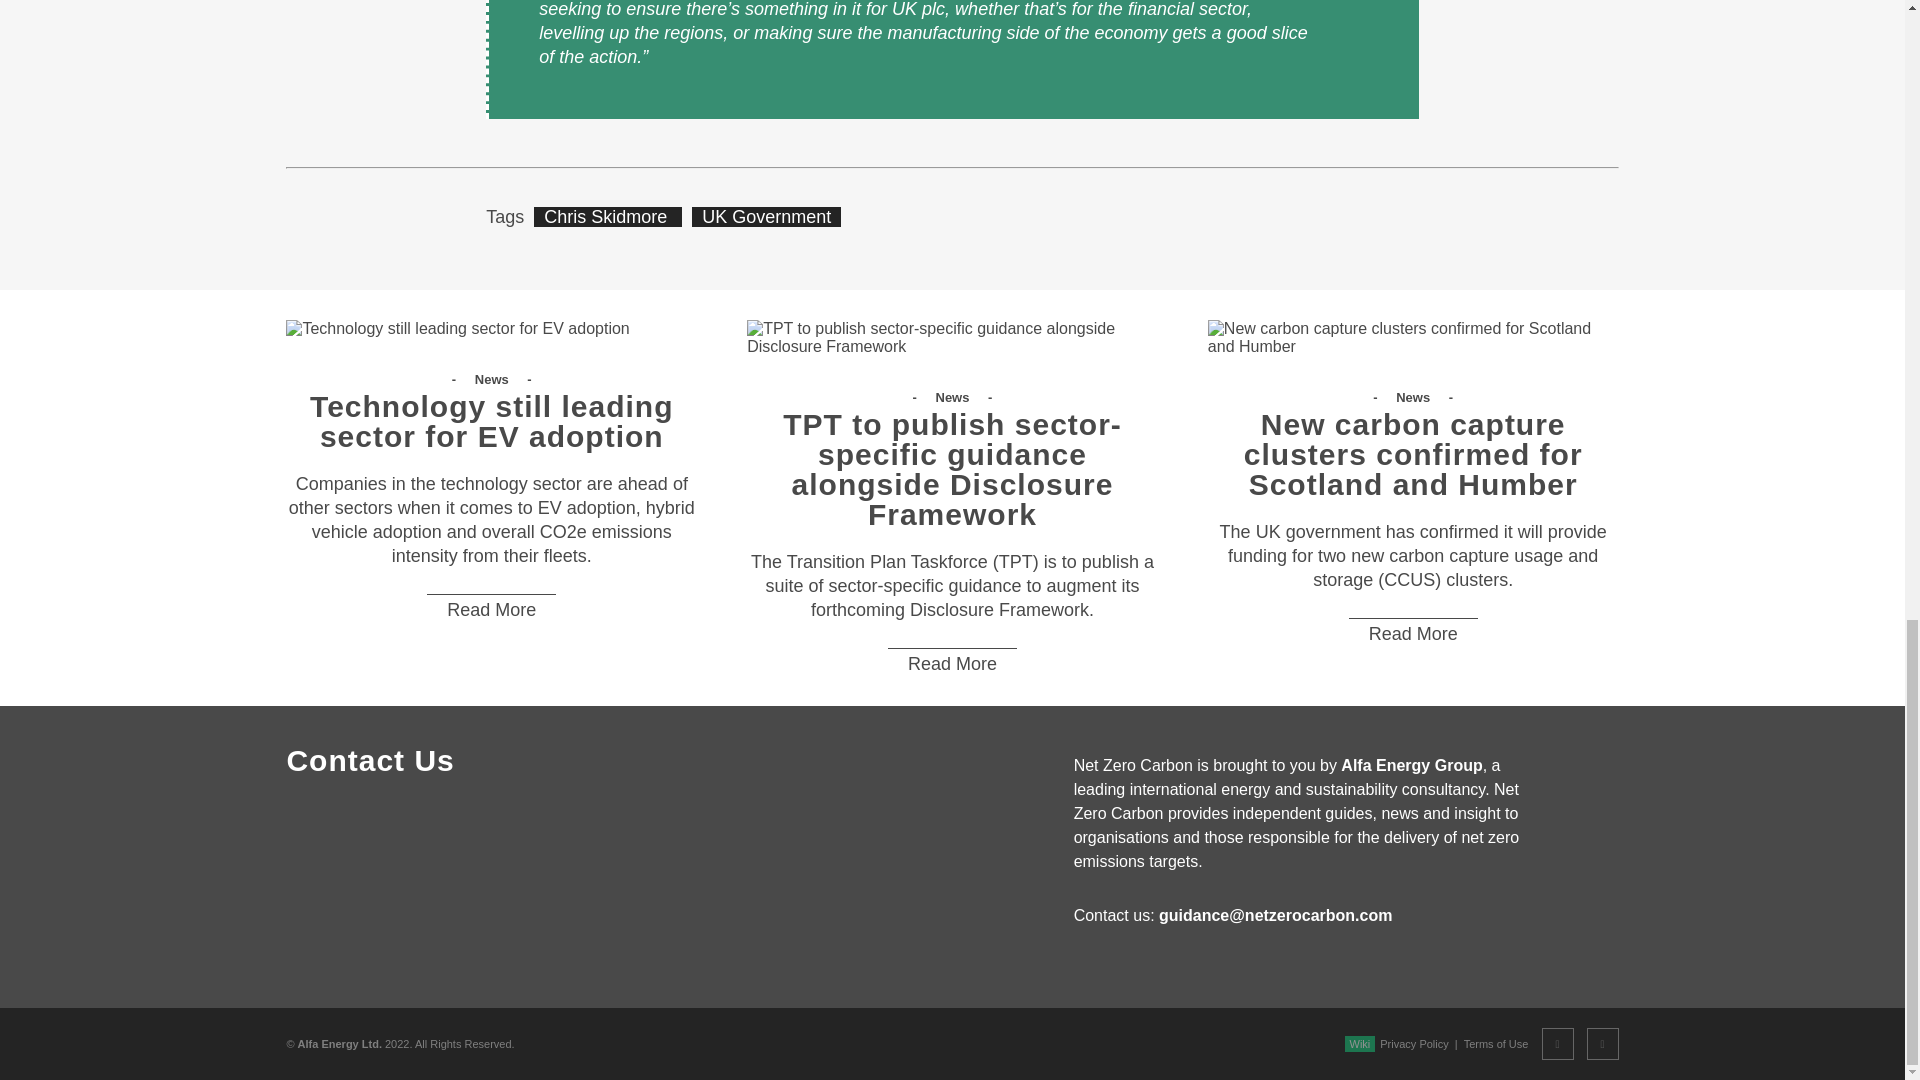 This screenshot has height=1080, width=1920. Describe the element at coordinates (766, 216) in the screenshot. I see `UK Government` at that location.